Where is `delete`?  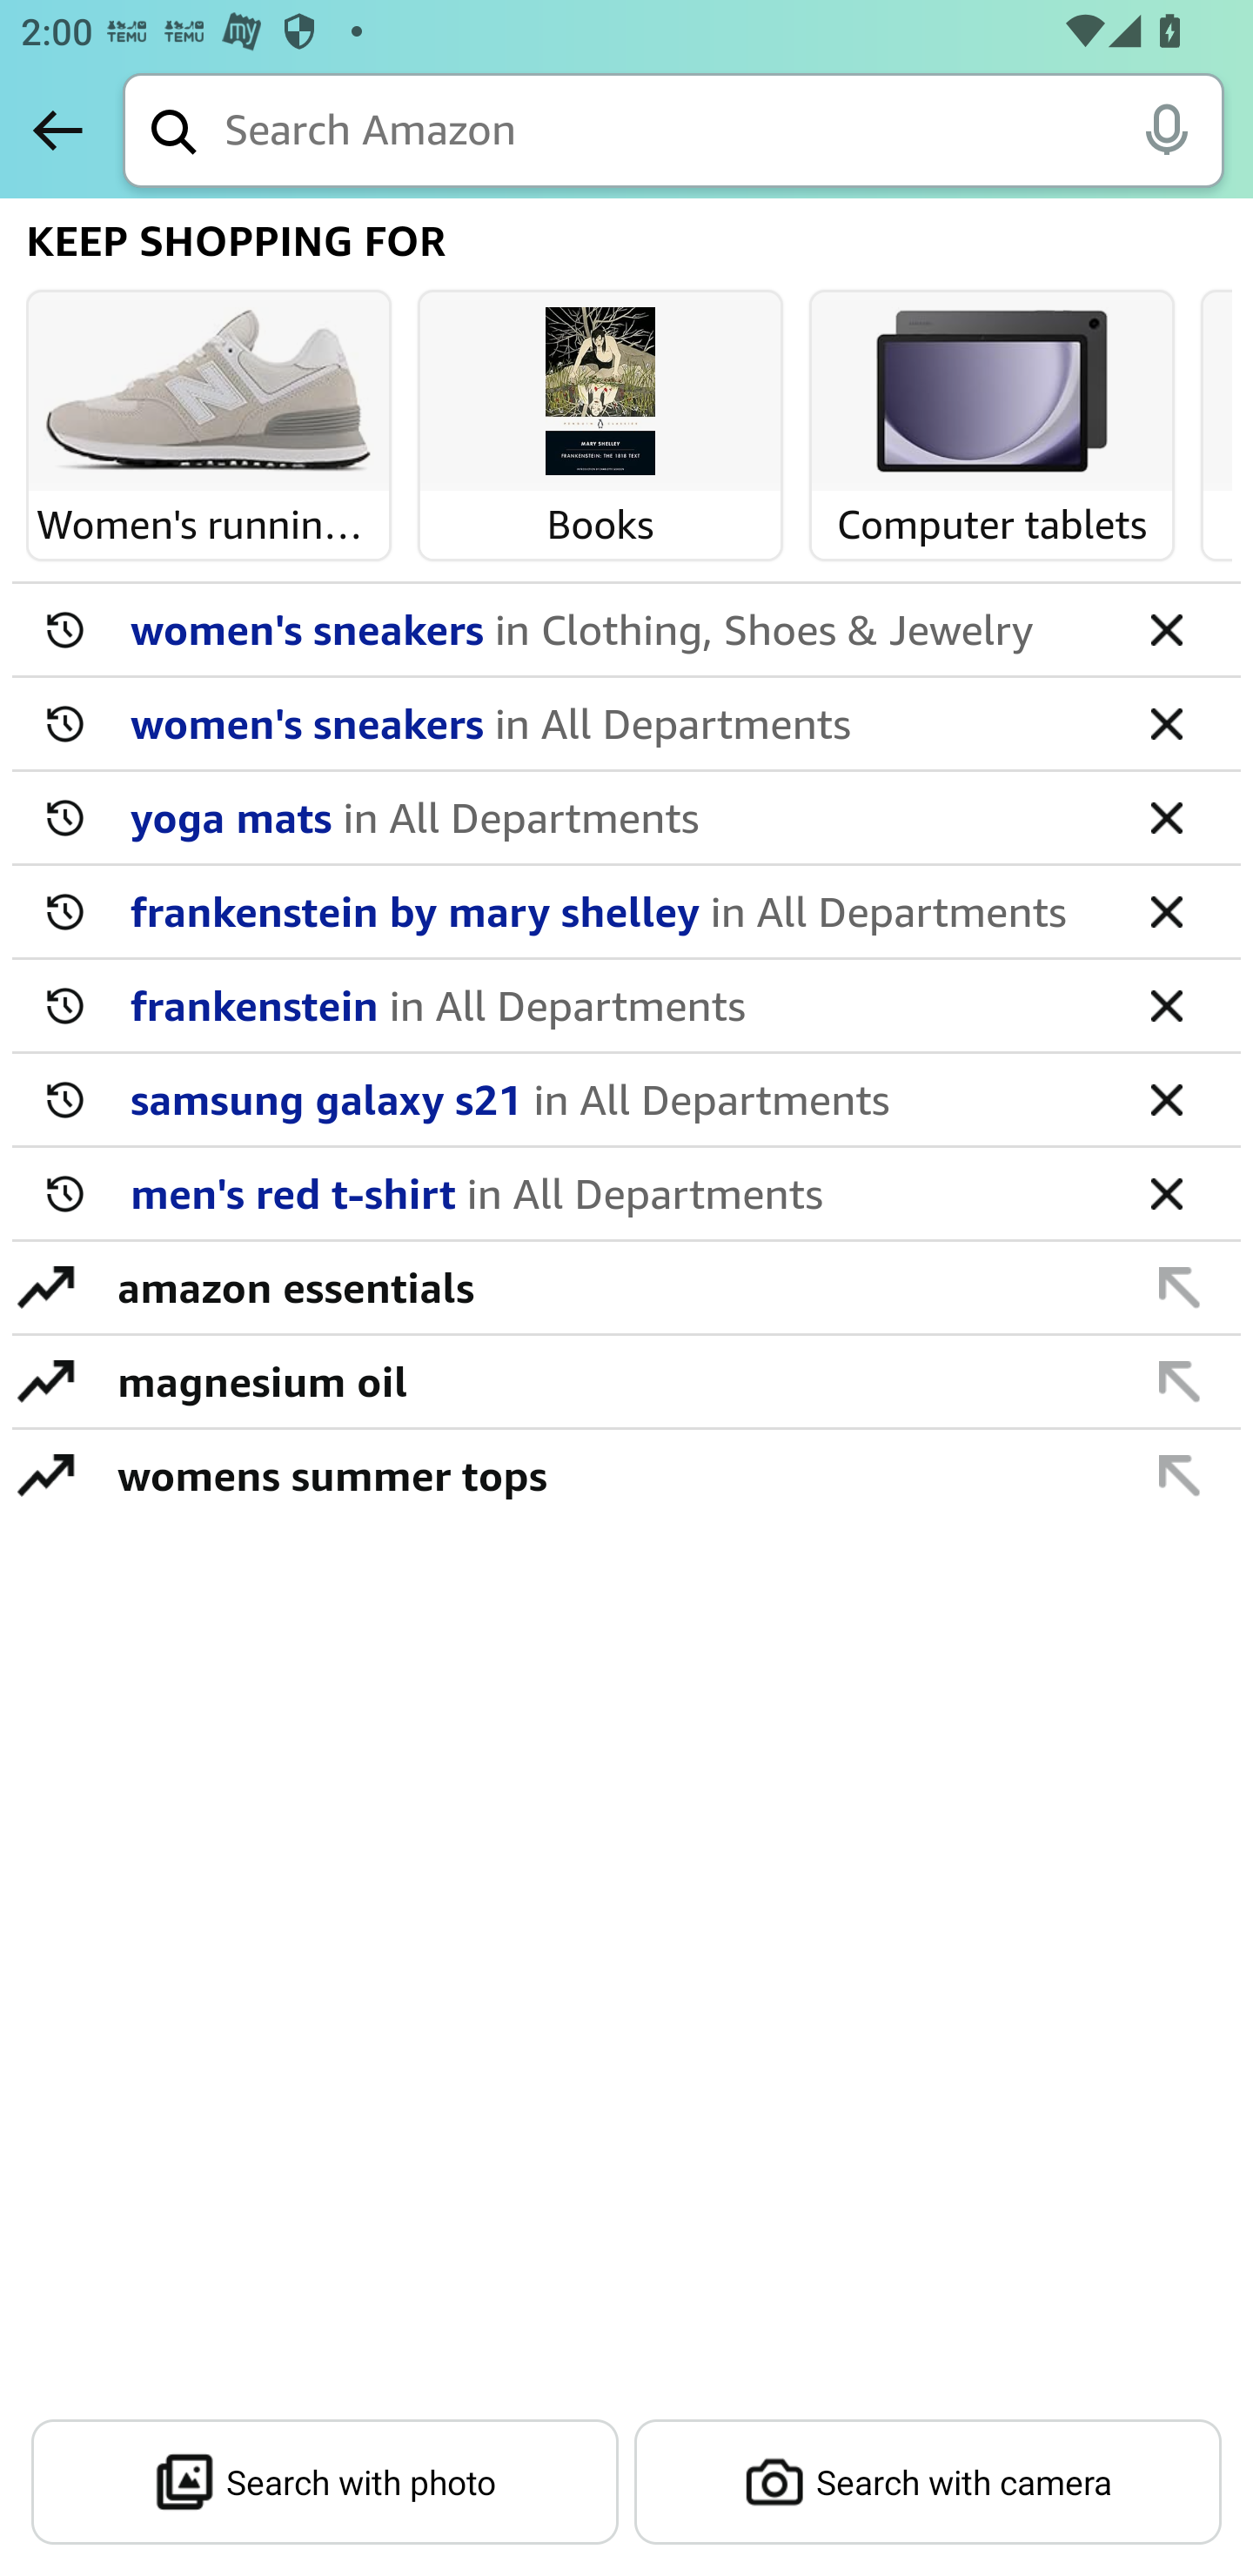
delete is located at coordinates (1166, 722).